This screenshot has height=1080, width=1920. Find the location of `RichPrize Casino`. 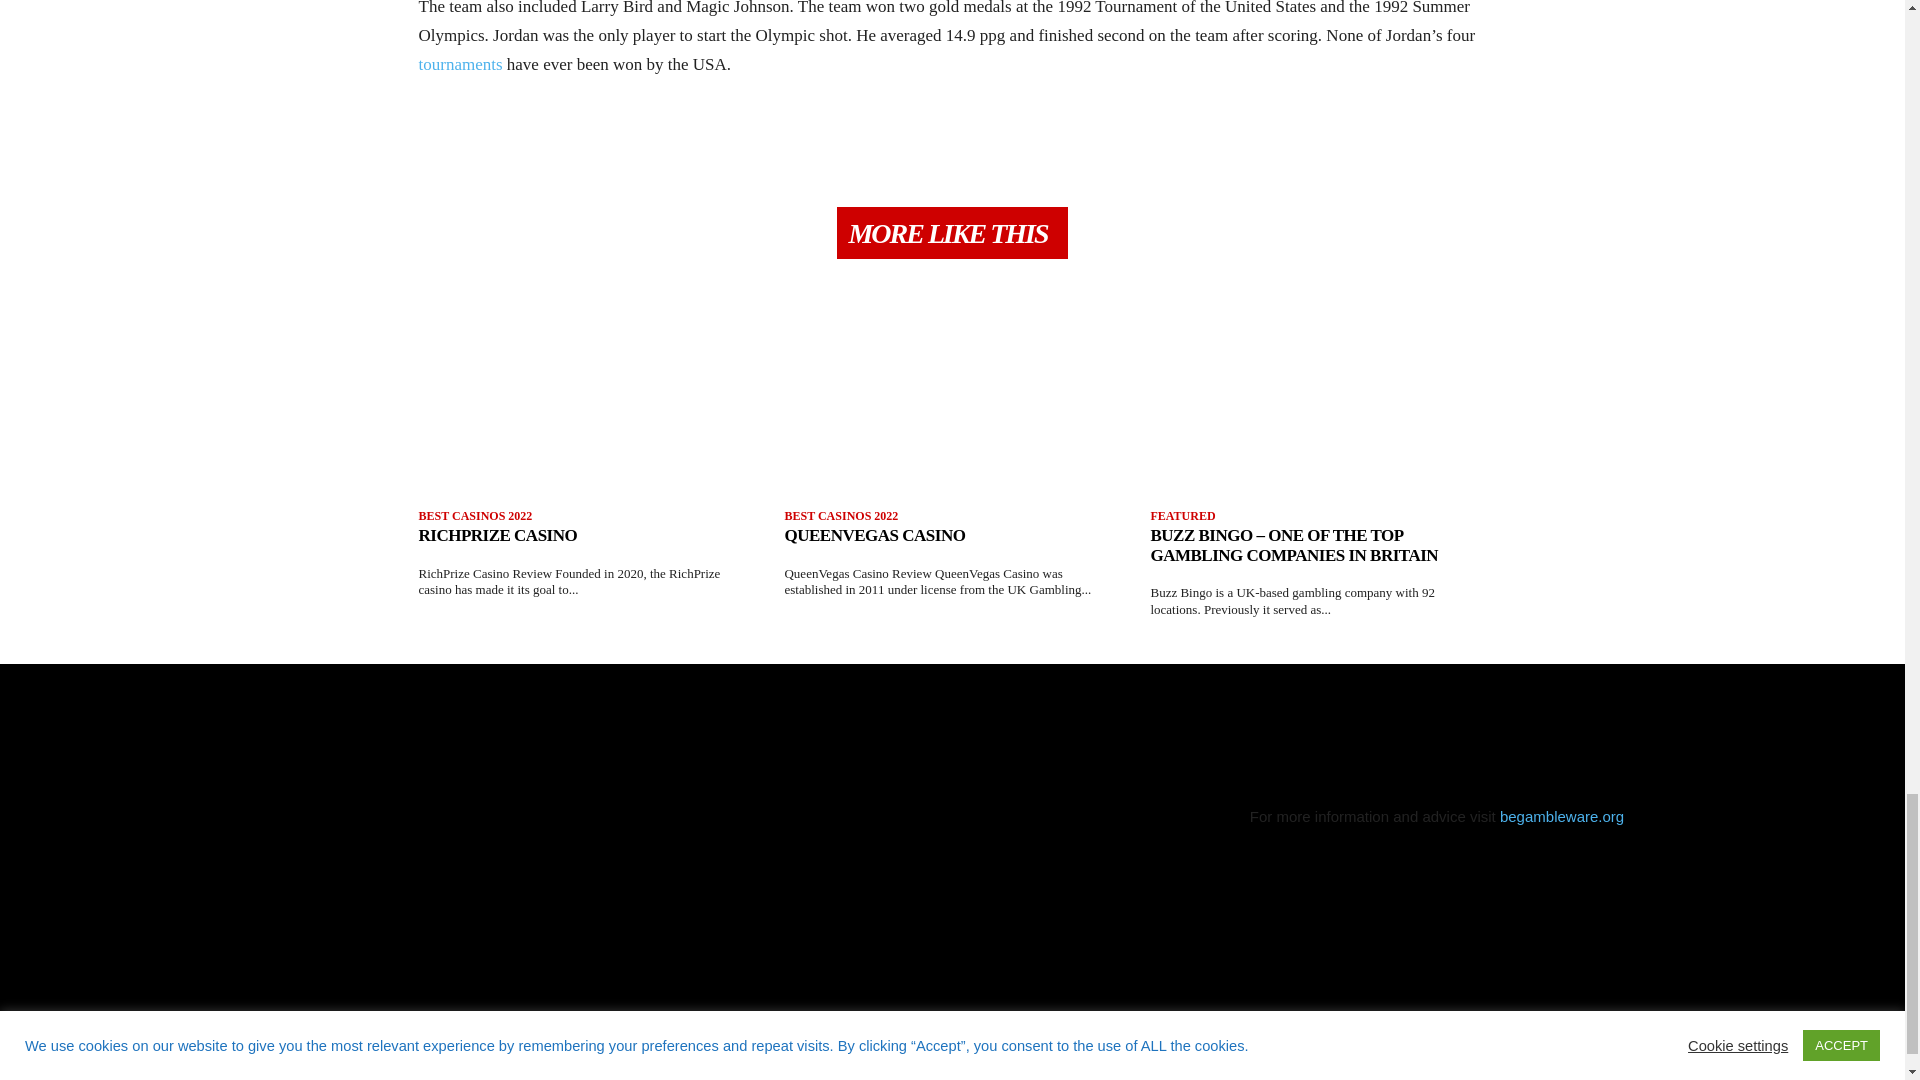

RichPrize Casino is located at coordinates (586, 416).